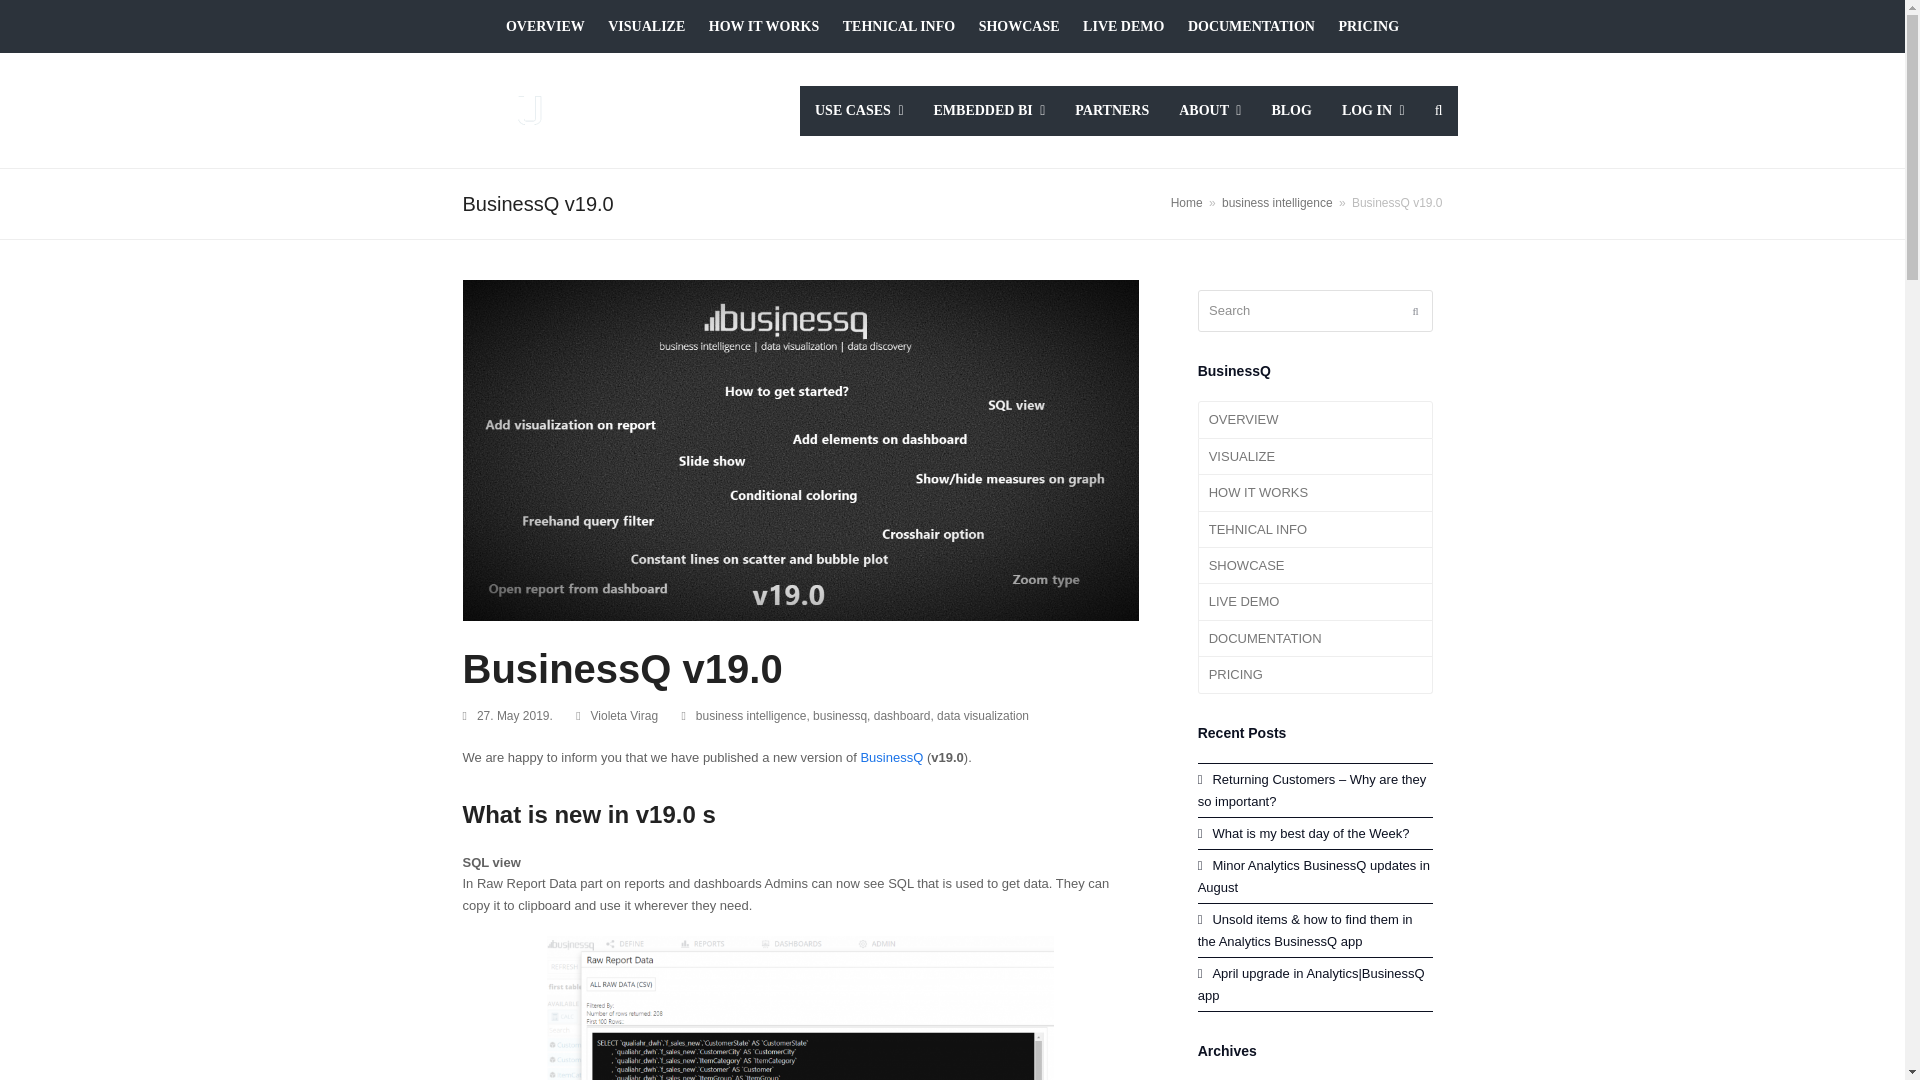  I want to click on Posts by Violeta Virag, so click(624, 715).